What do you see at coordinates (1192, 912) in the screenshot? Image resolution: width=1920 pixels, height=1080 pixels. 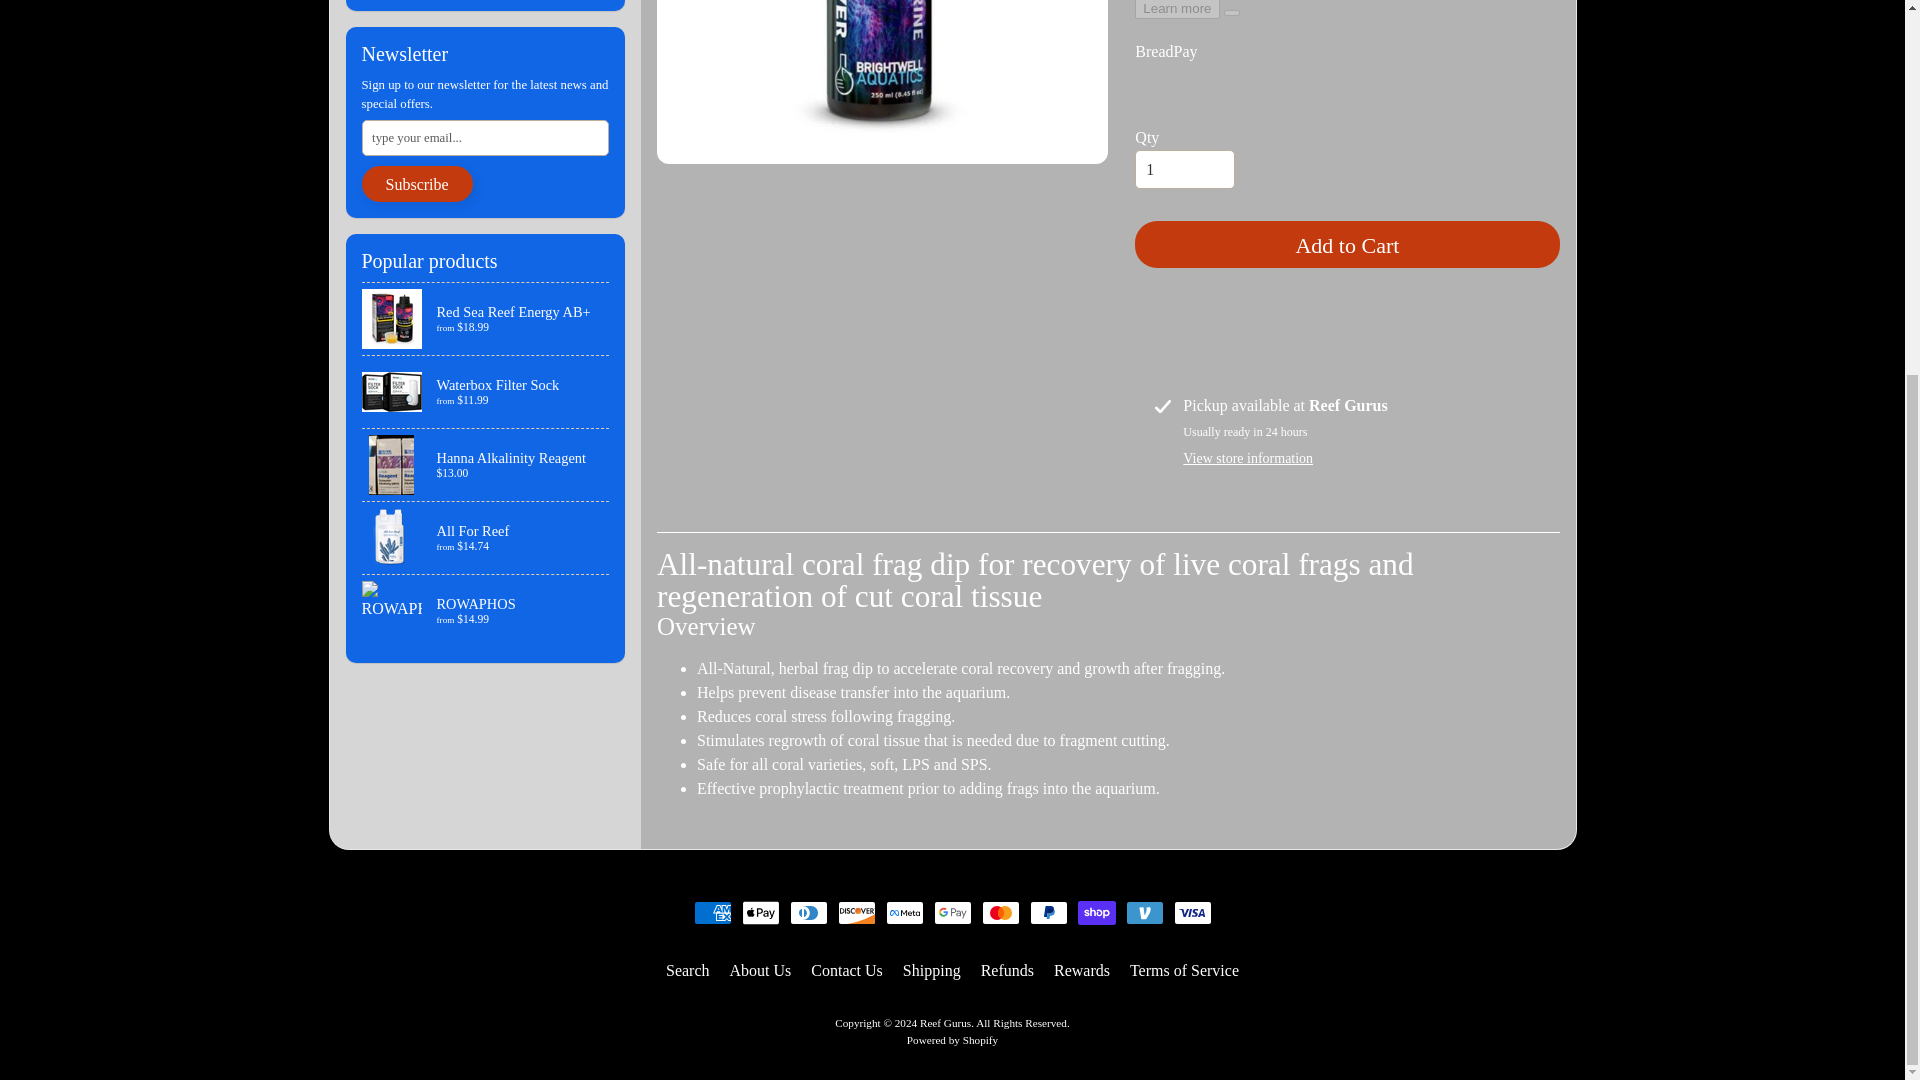 I see `Visa` at bounding box center [1192, 912].